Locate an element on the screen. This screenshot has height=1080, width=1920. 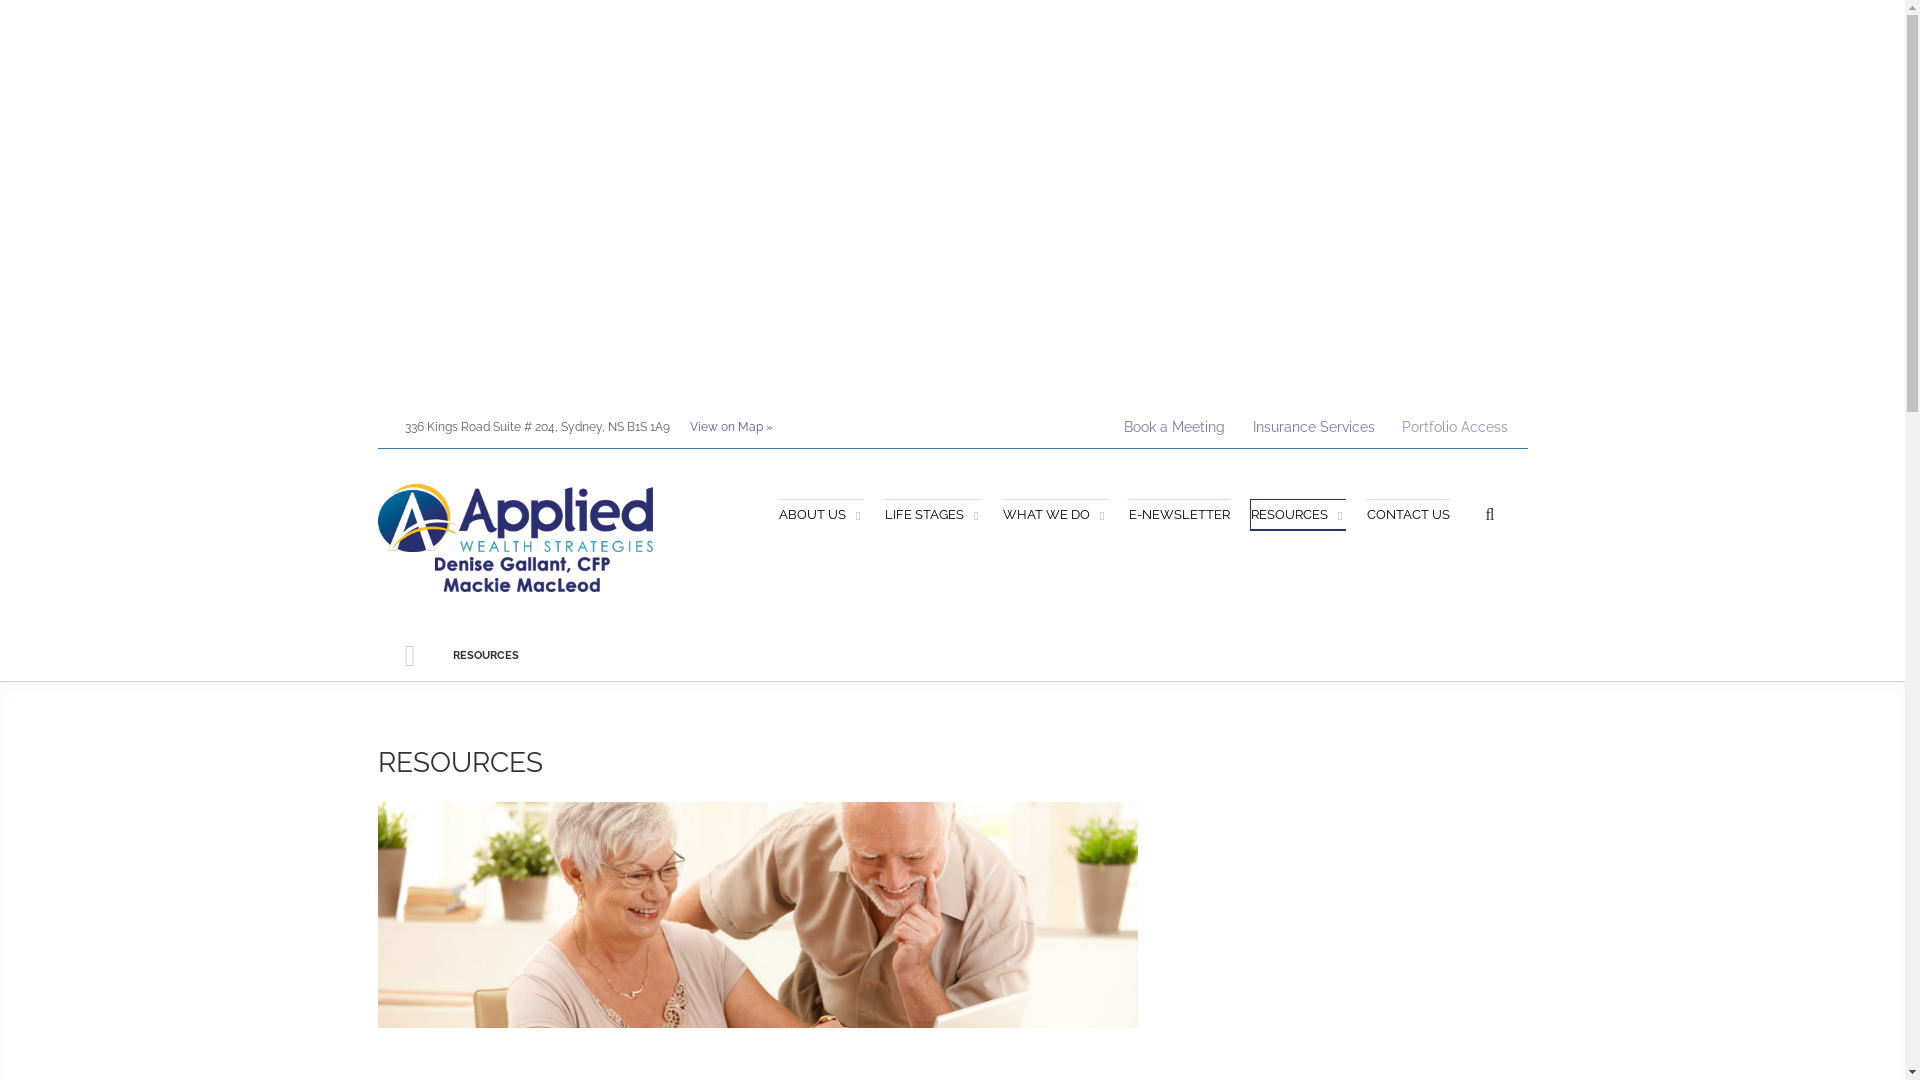
Home is located at coordinates (516, 536).